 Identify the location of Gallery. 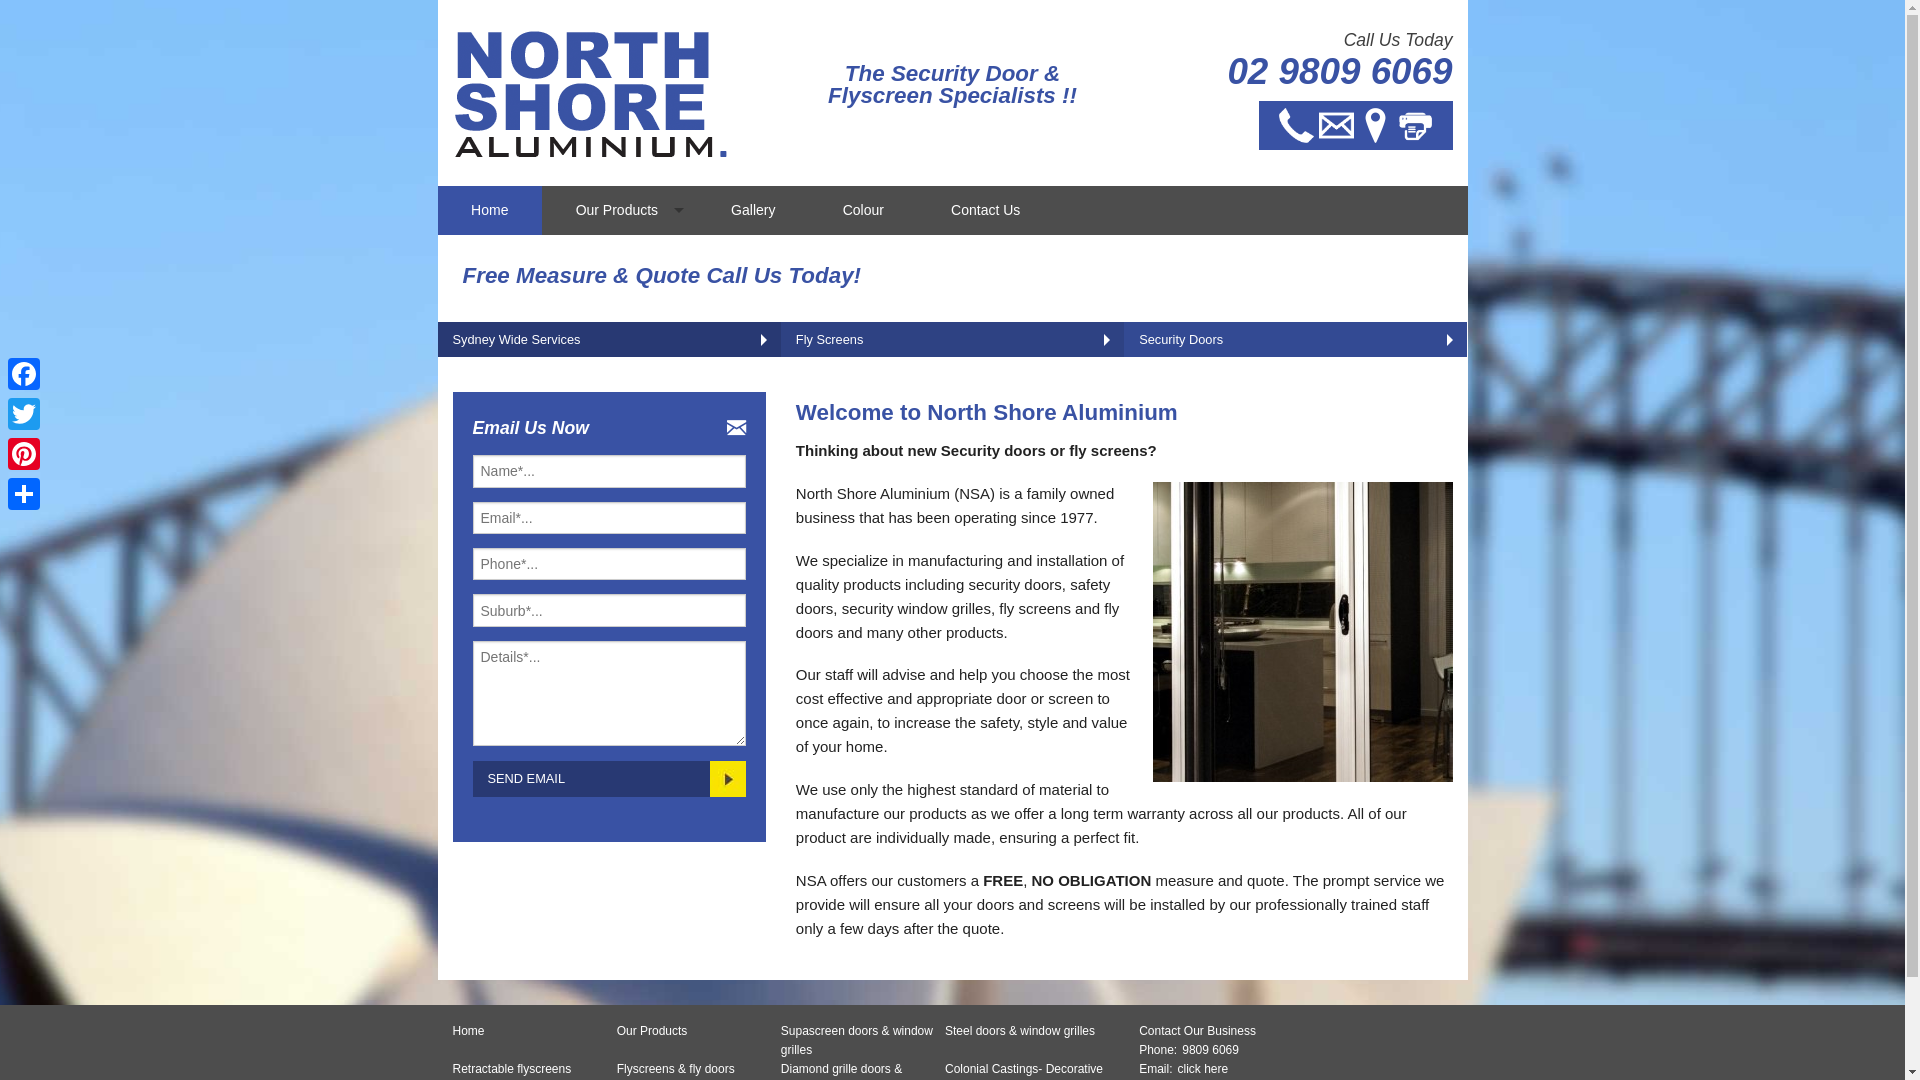
(754, 210).